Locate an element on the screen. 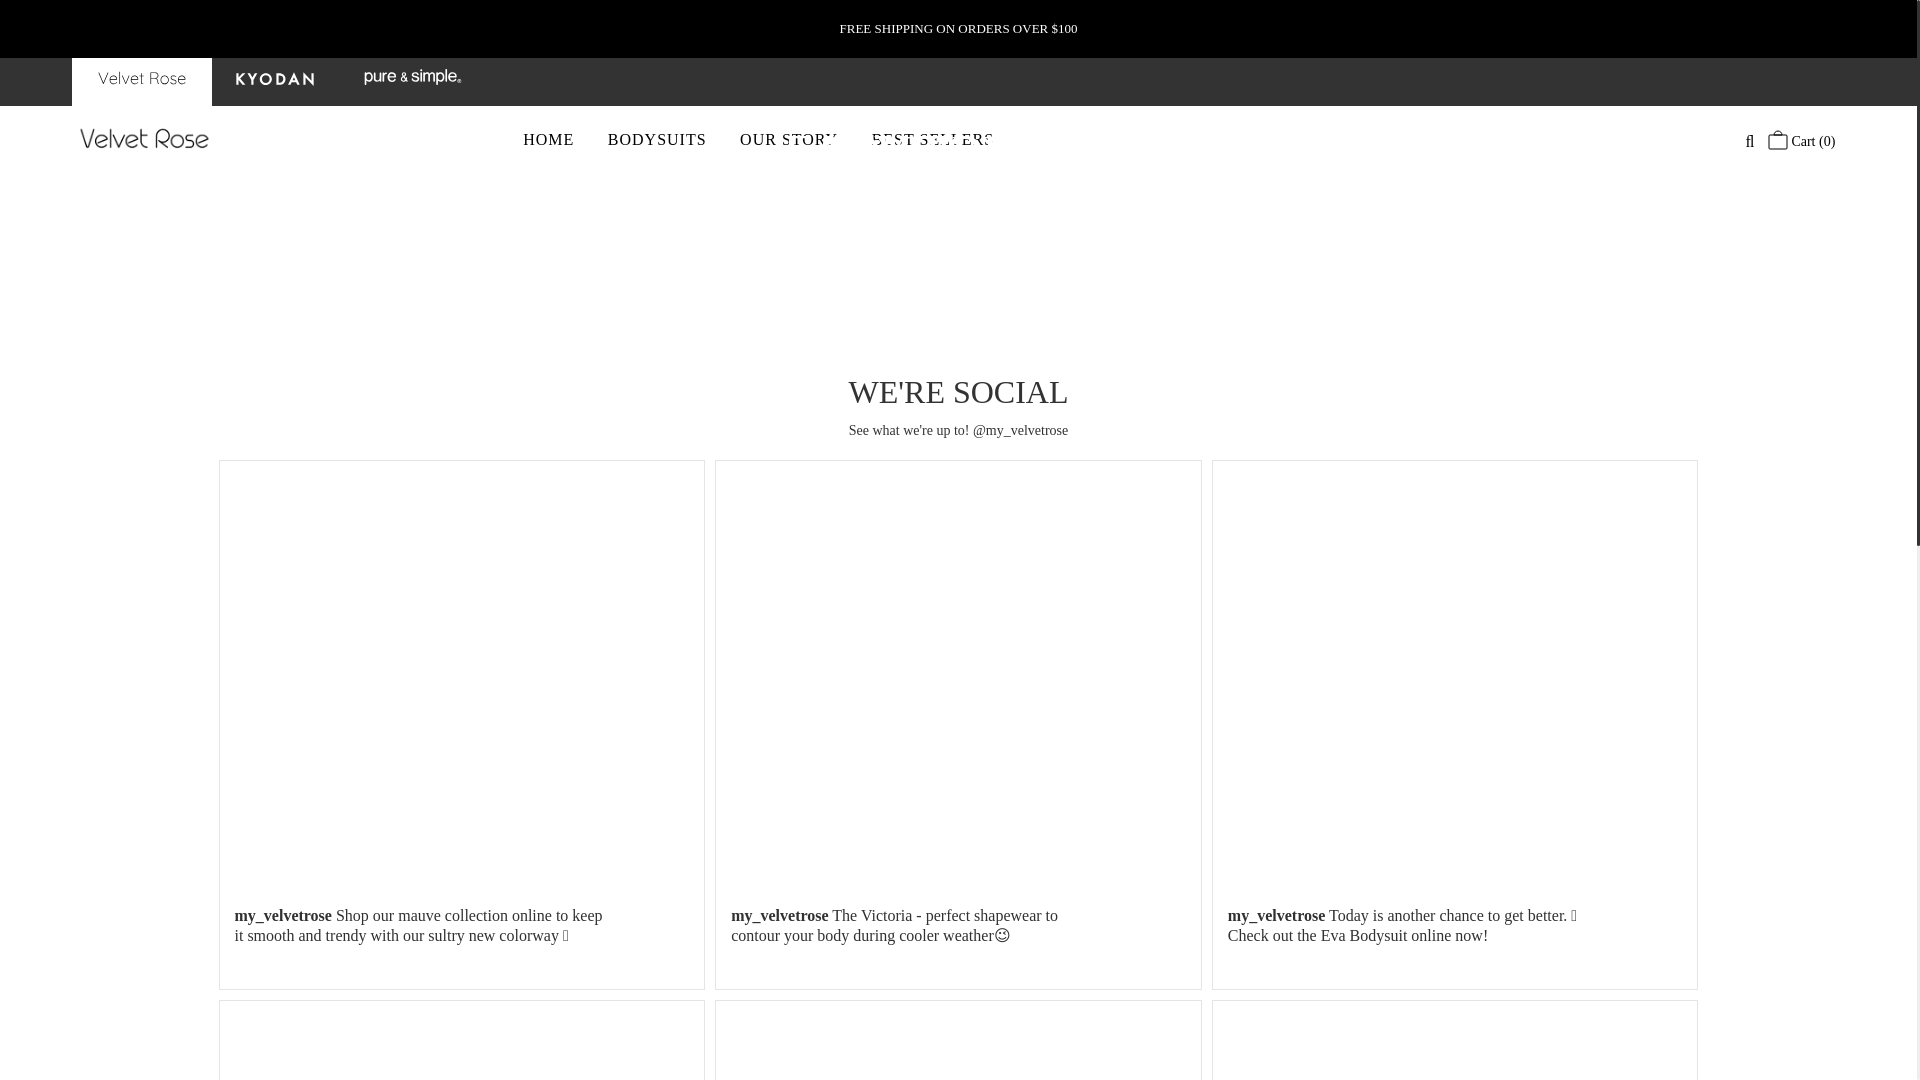  OUR STORY is located at coordinates (788, 140).